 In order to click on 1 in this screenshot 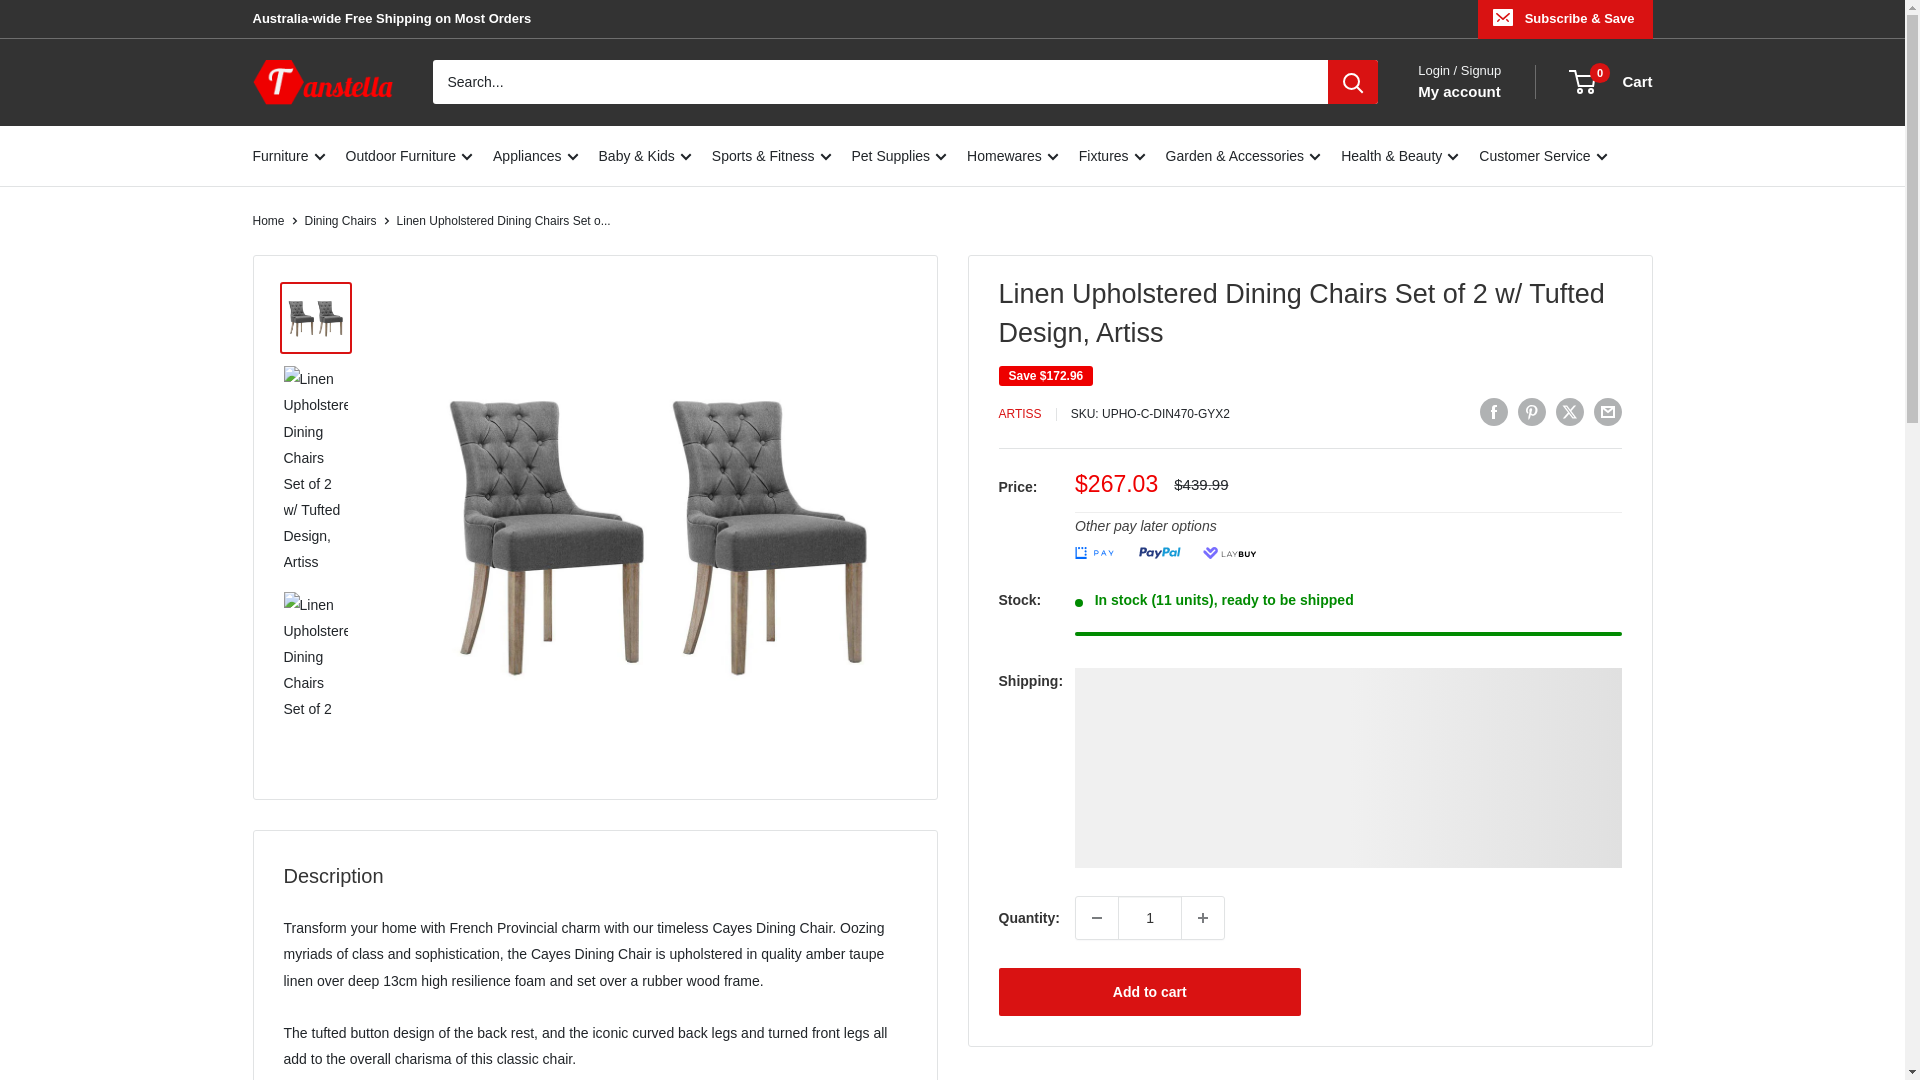, I will do `click(1150, 918)`.